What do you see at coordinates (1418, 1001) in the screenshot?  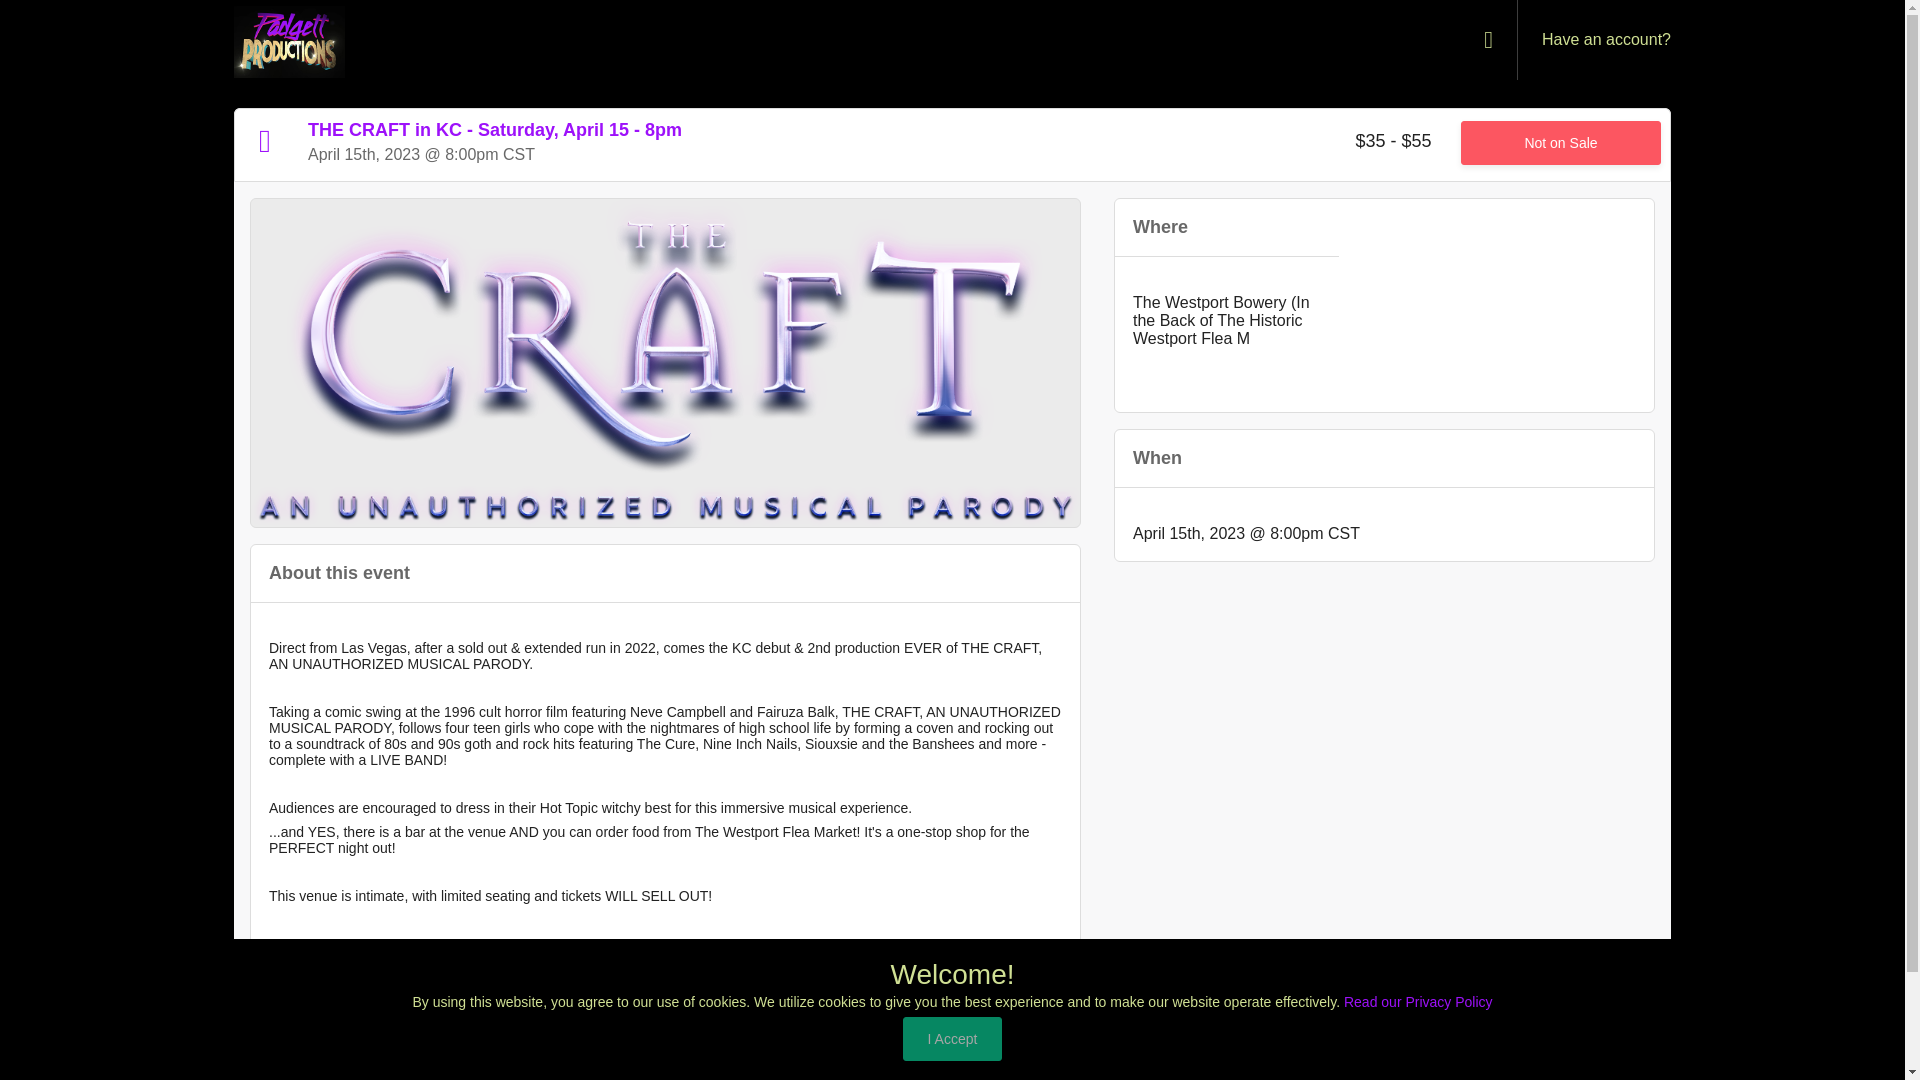 I see `Read our Privacy Policy` at bounding box center [1418, 1001].